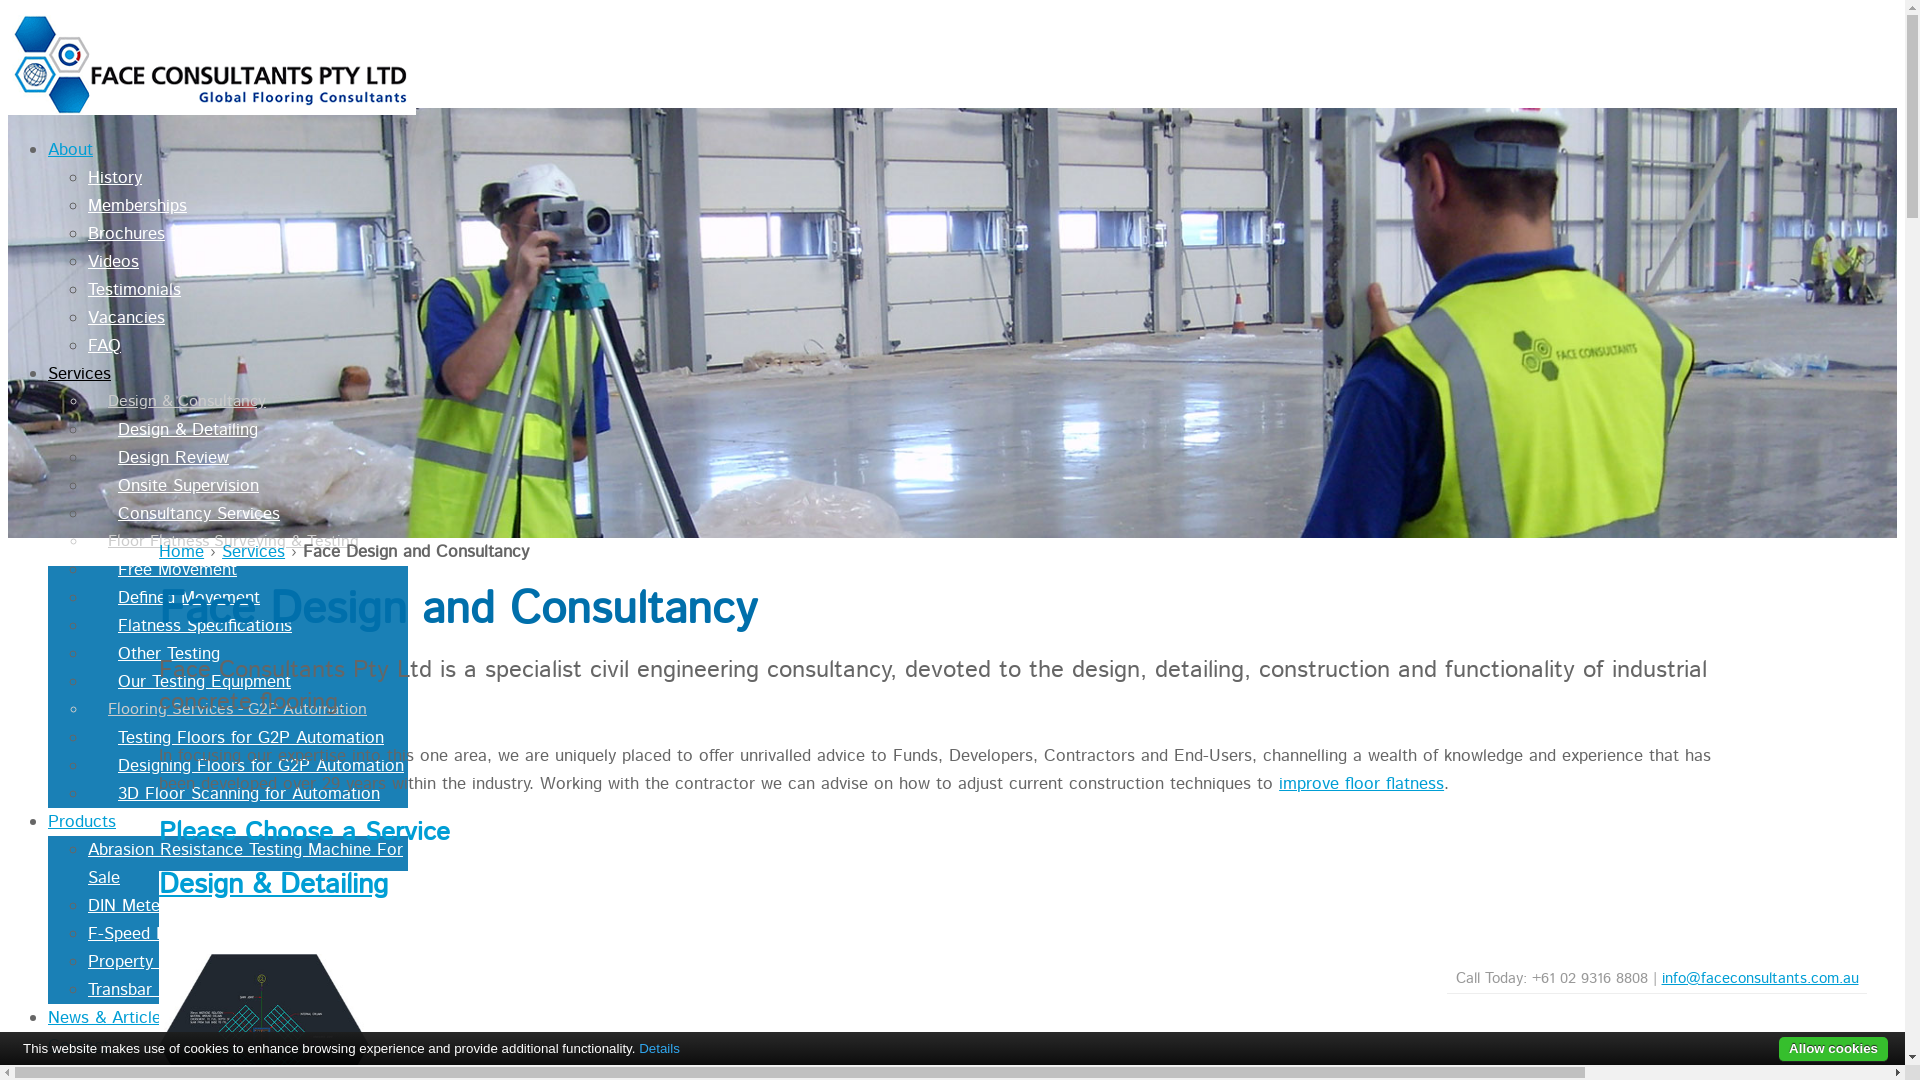 This screenshot has width=1920, height=1080. What do you see at coordinates (184, 934) in the screenshot?
I see `F-Speed Reader For Sale` at bounding box center [184, 934].